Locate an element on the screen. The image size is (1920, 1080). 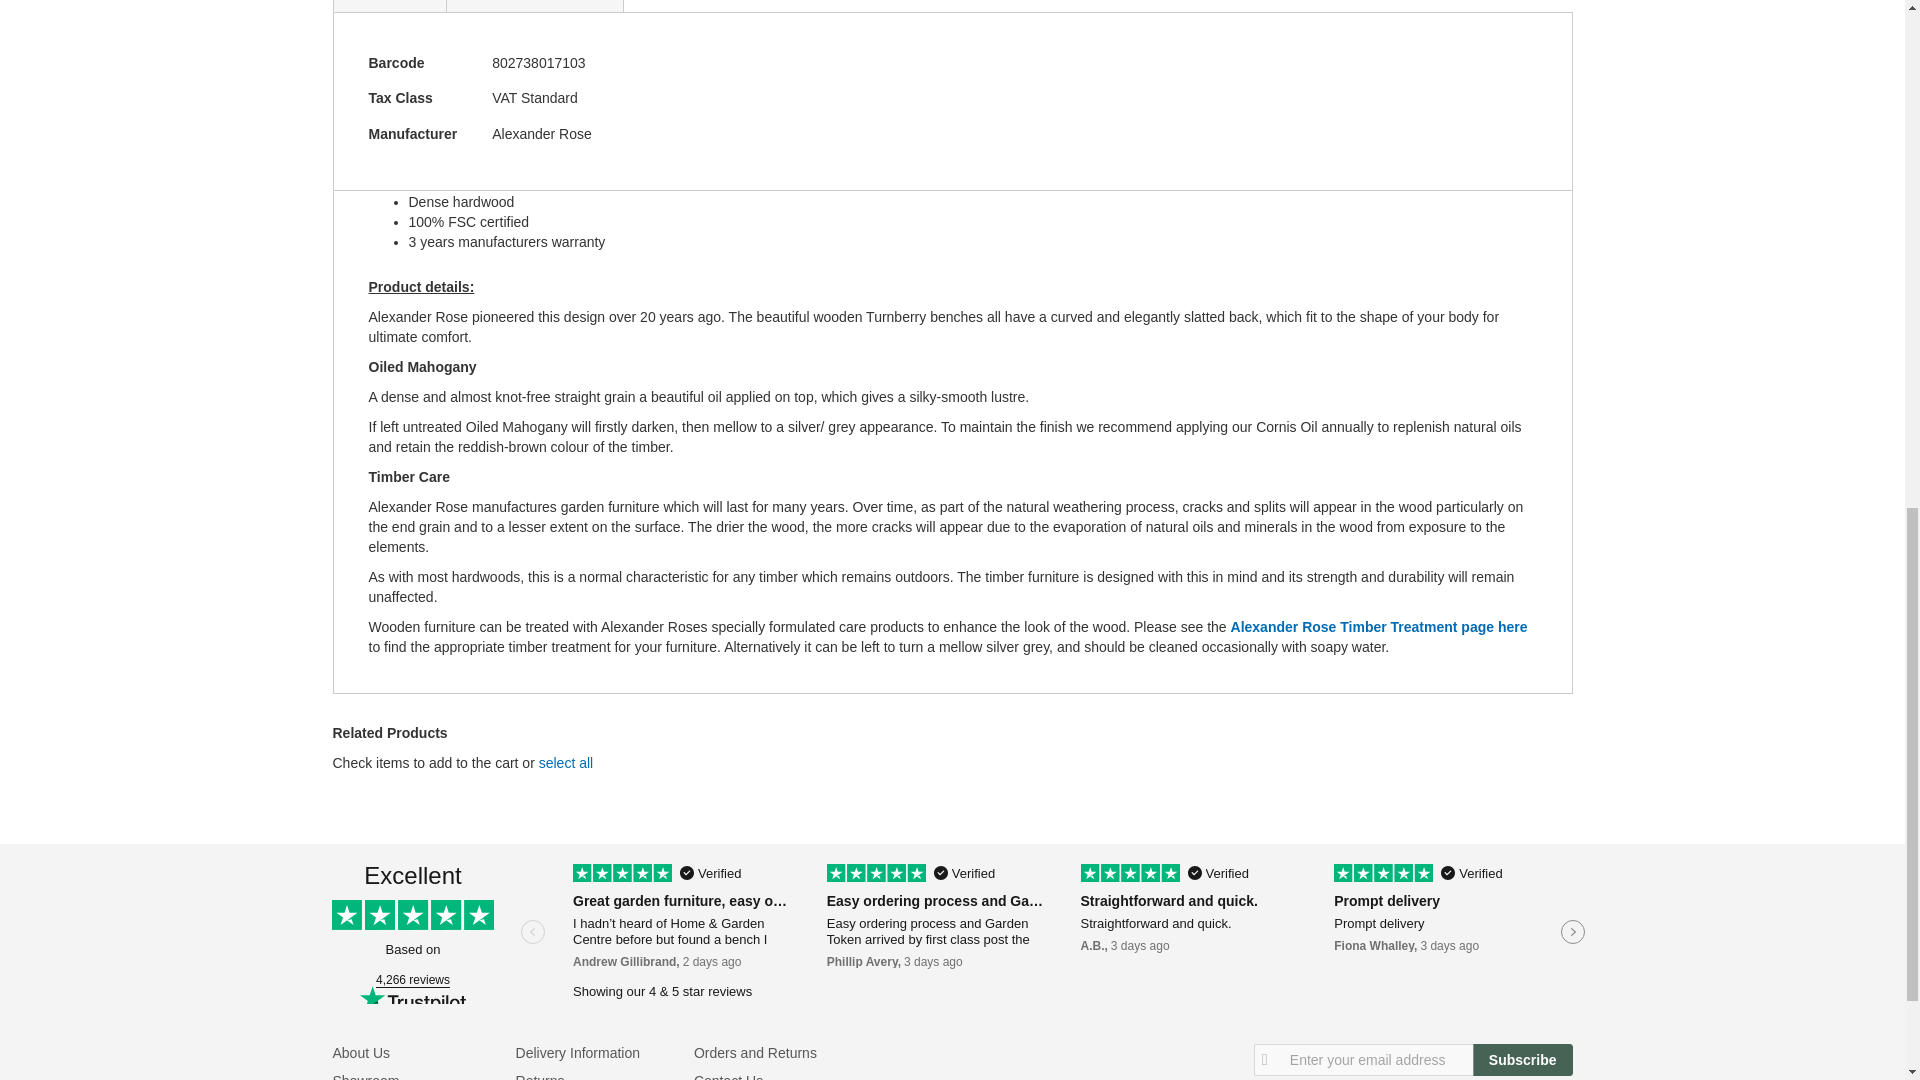
Customer reviews powered by Trustpilot is located at coordinates (951, 934).